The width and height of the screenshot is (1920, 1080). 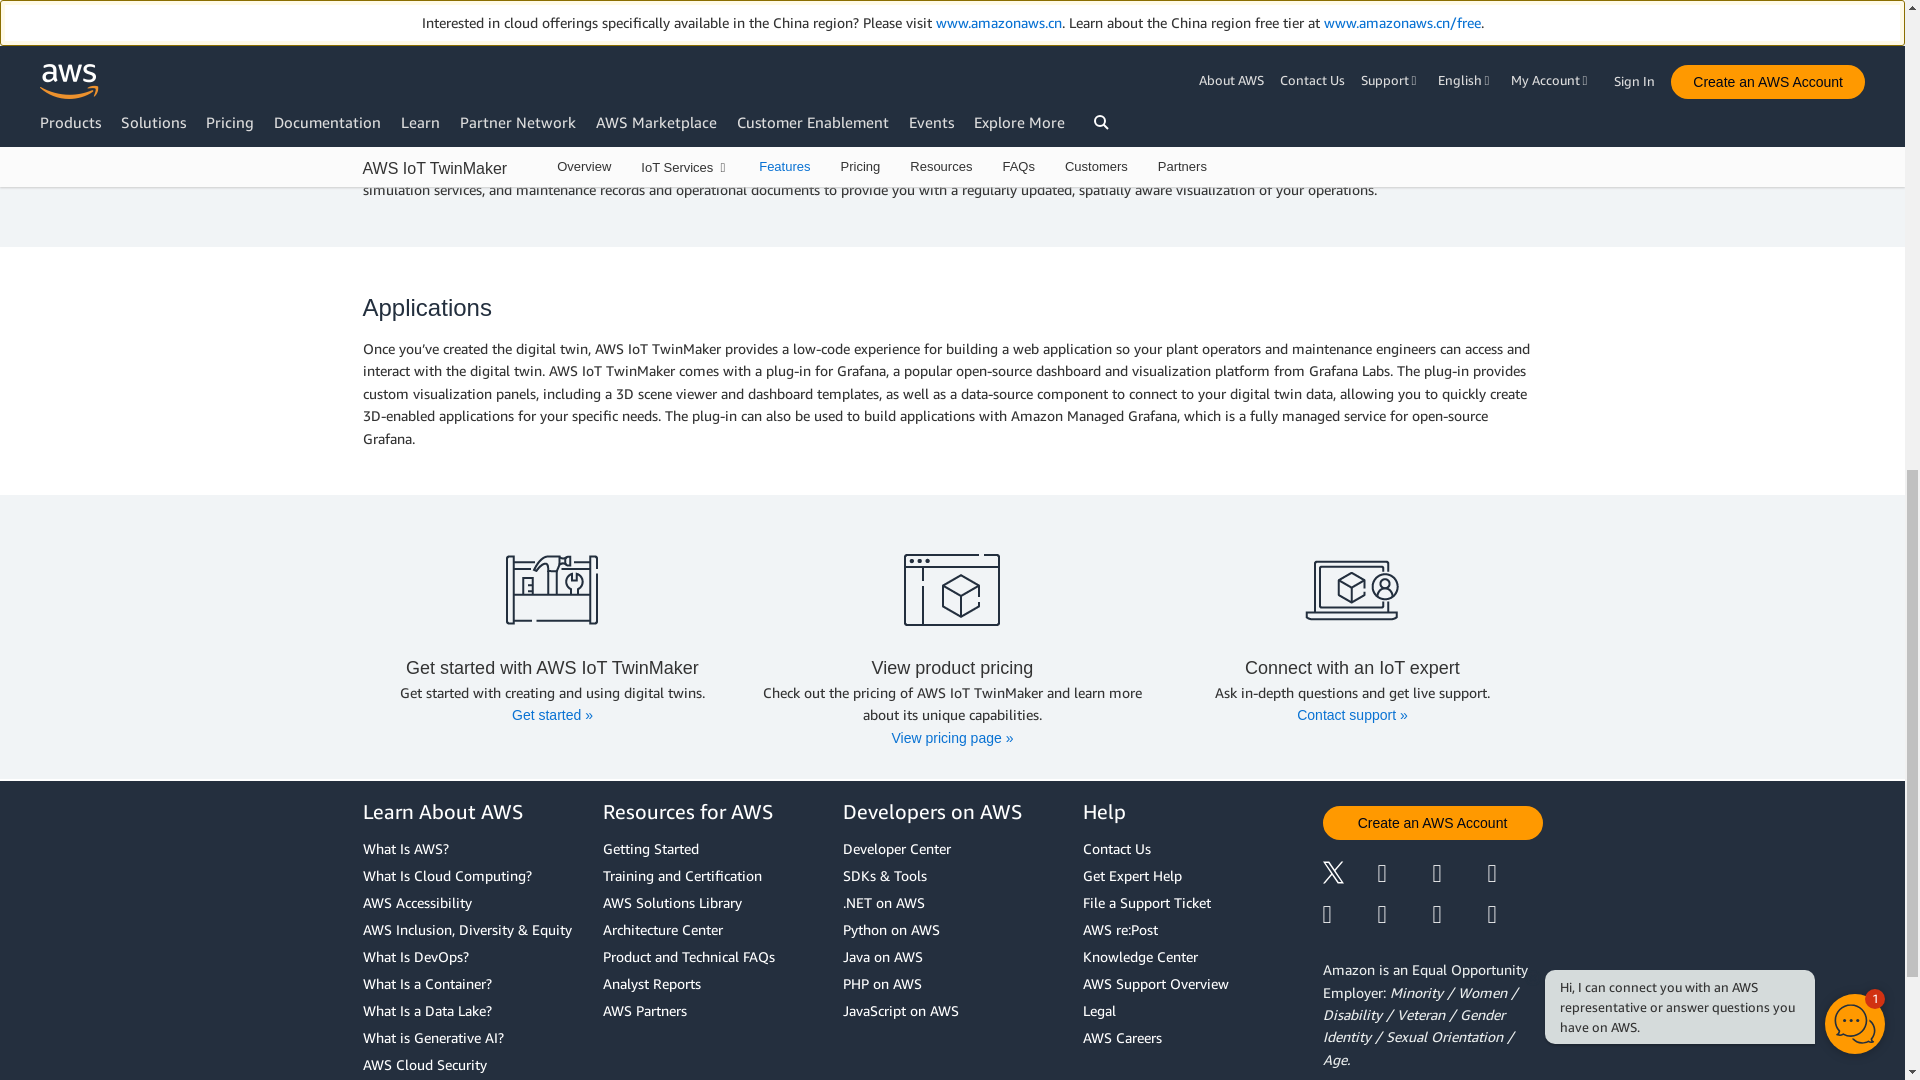 What do you see at coordinates (1351, 590) in the screenshot?
I see `Connect with an IoT expert` at bounding box center [1351, 590].